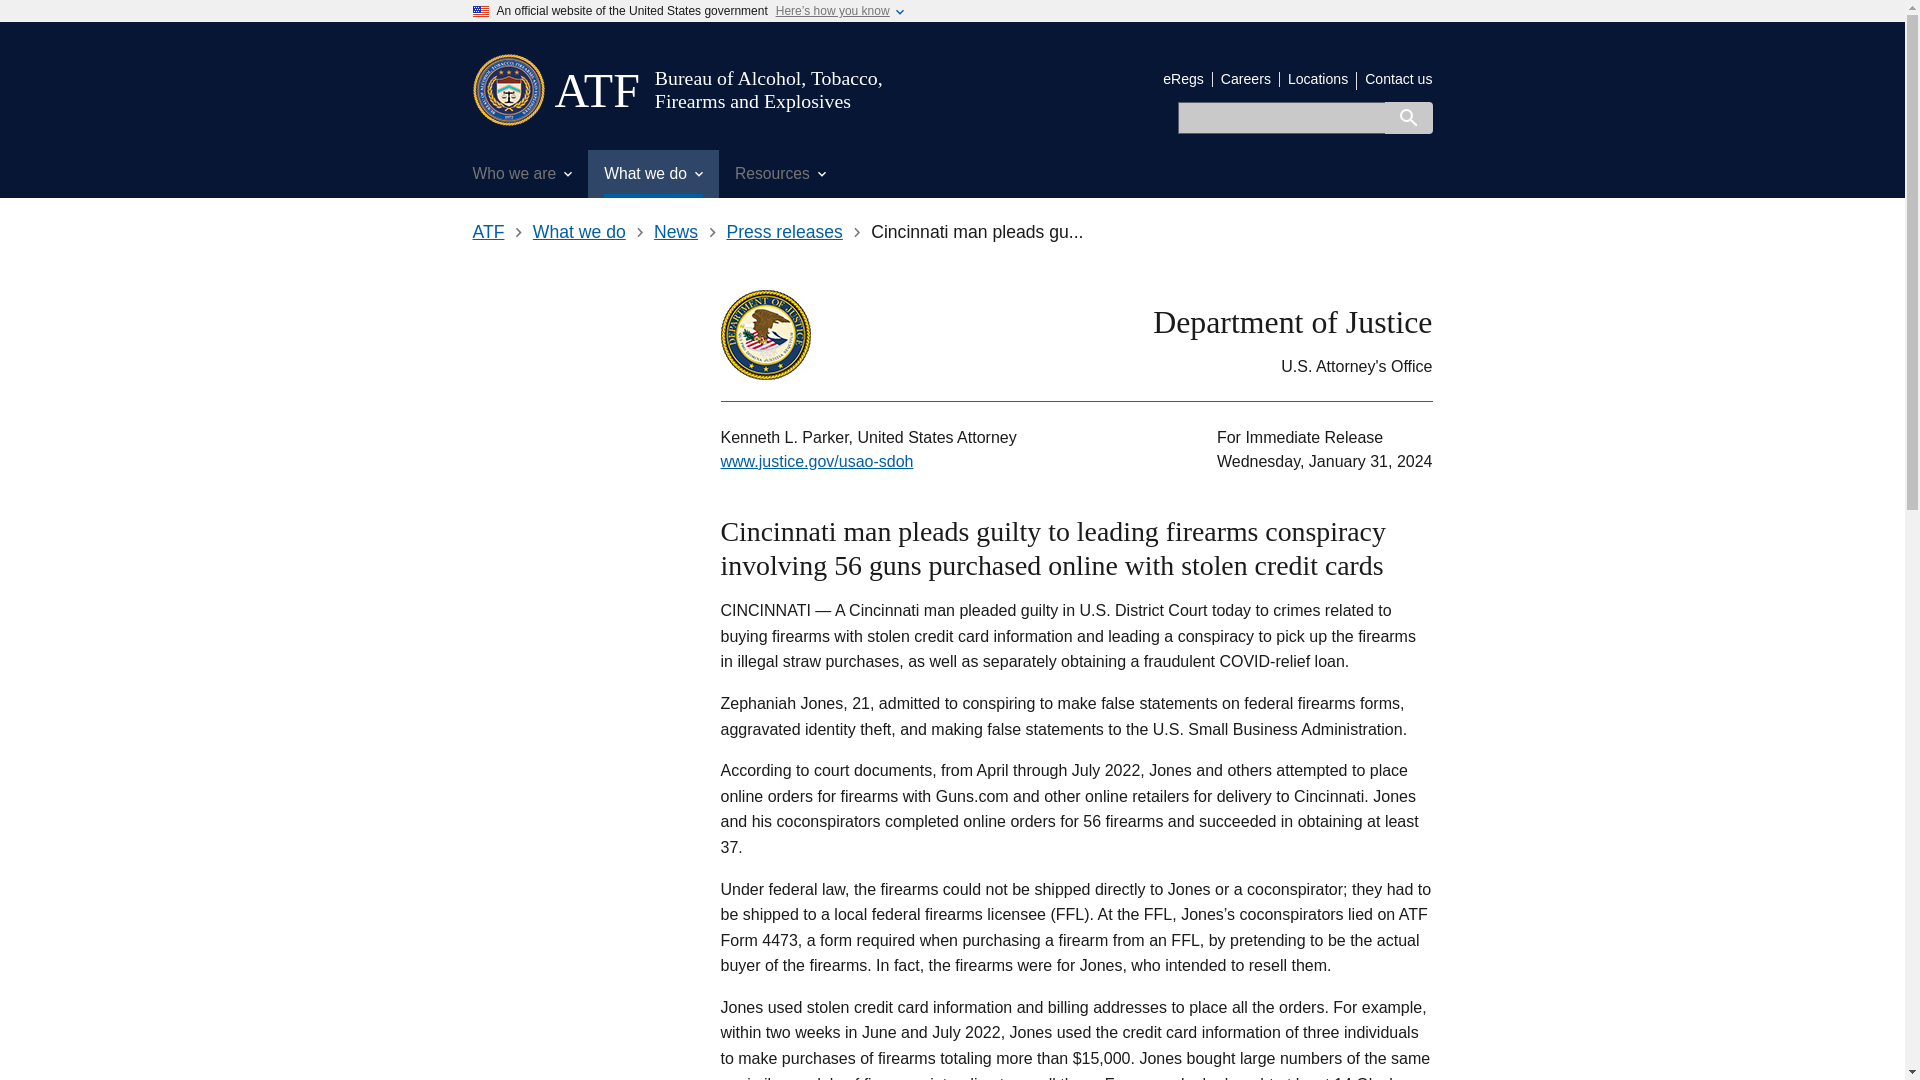 The height and width of the screenshot is (1080, 1920). I want to click on Locations, so click(1318, 79).